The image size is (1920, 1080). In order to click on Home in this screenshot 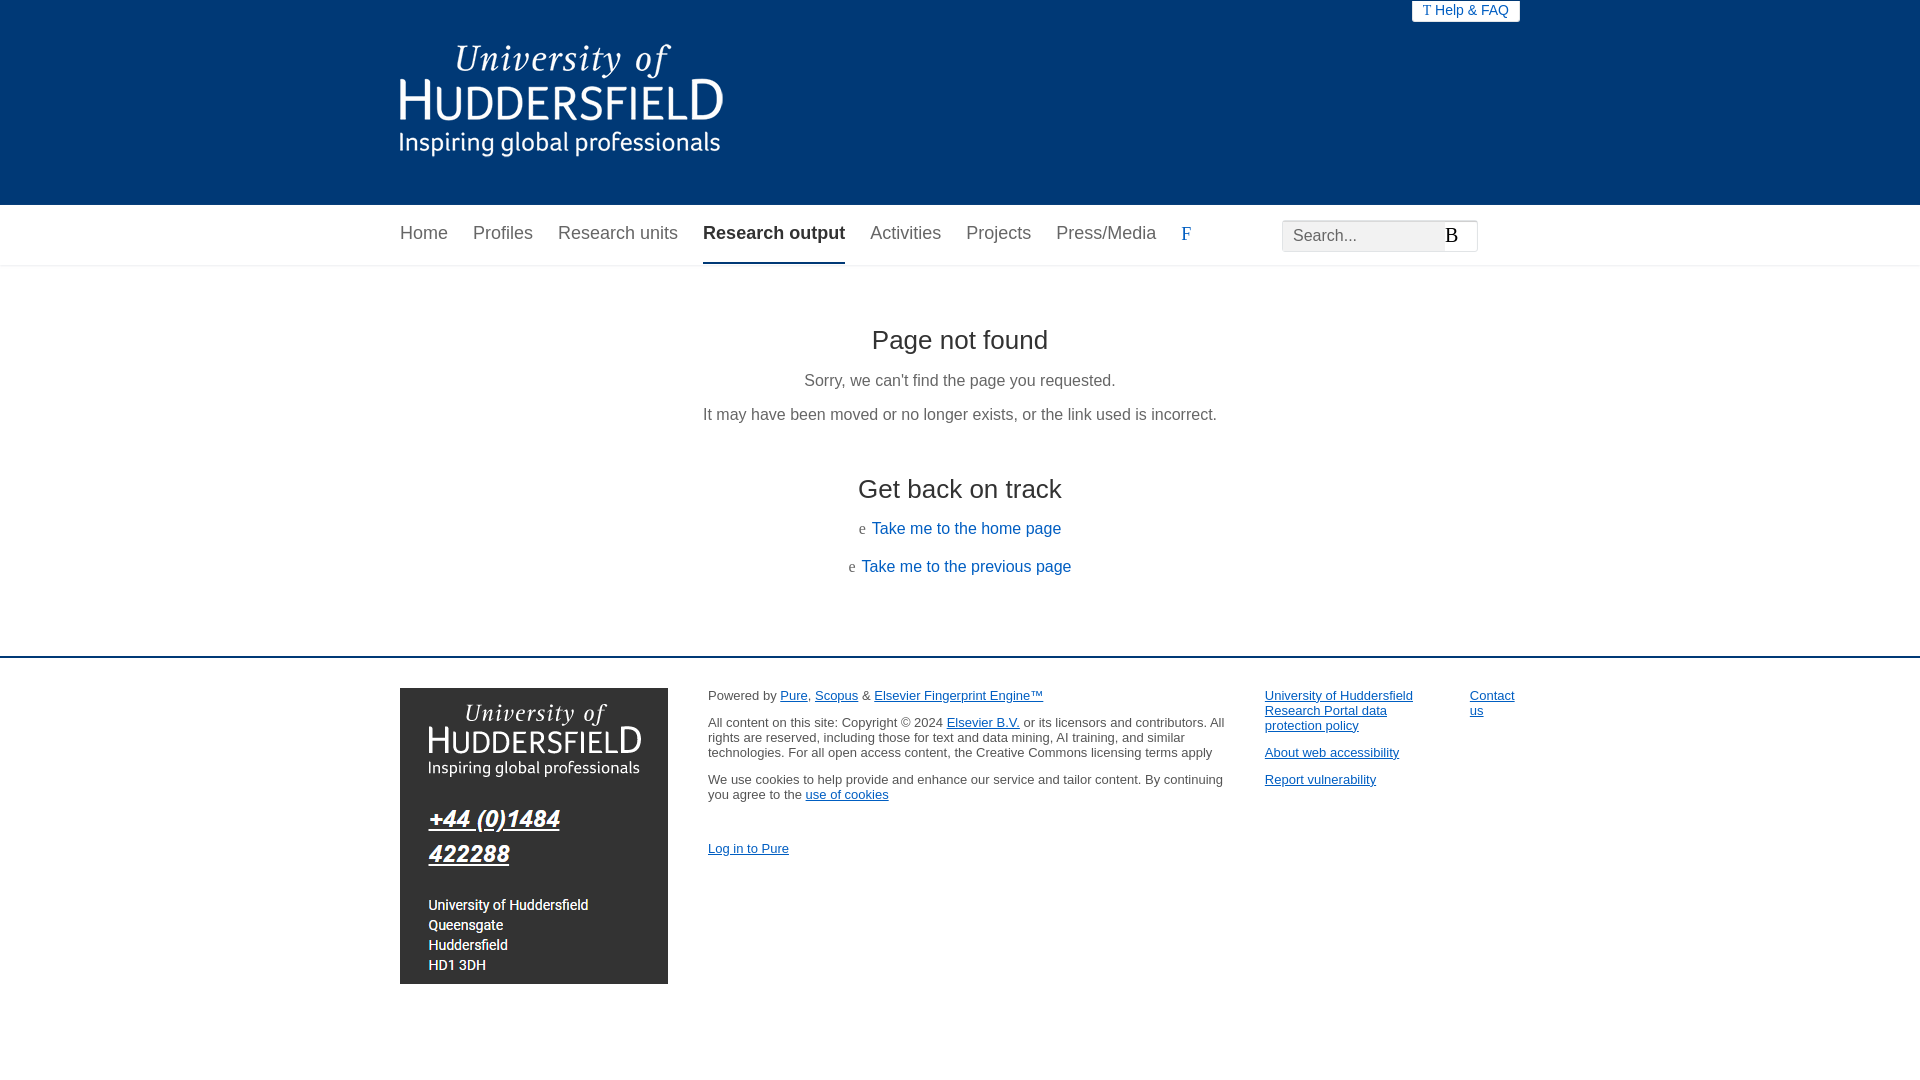, I will do `click(423, 234)`.